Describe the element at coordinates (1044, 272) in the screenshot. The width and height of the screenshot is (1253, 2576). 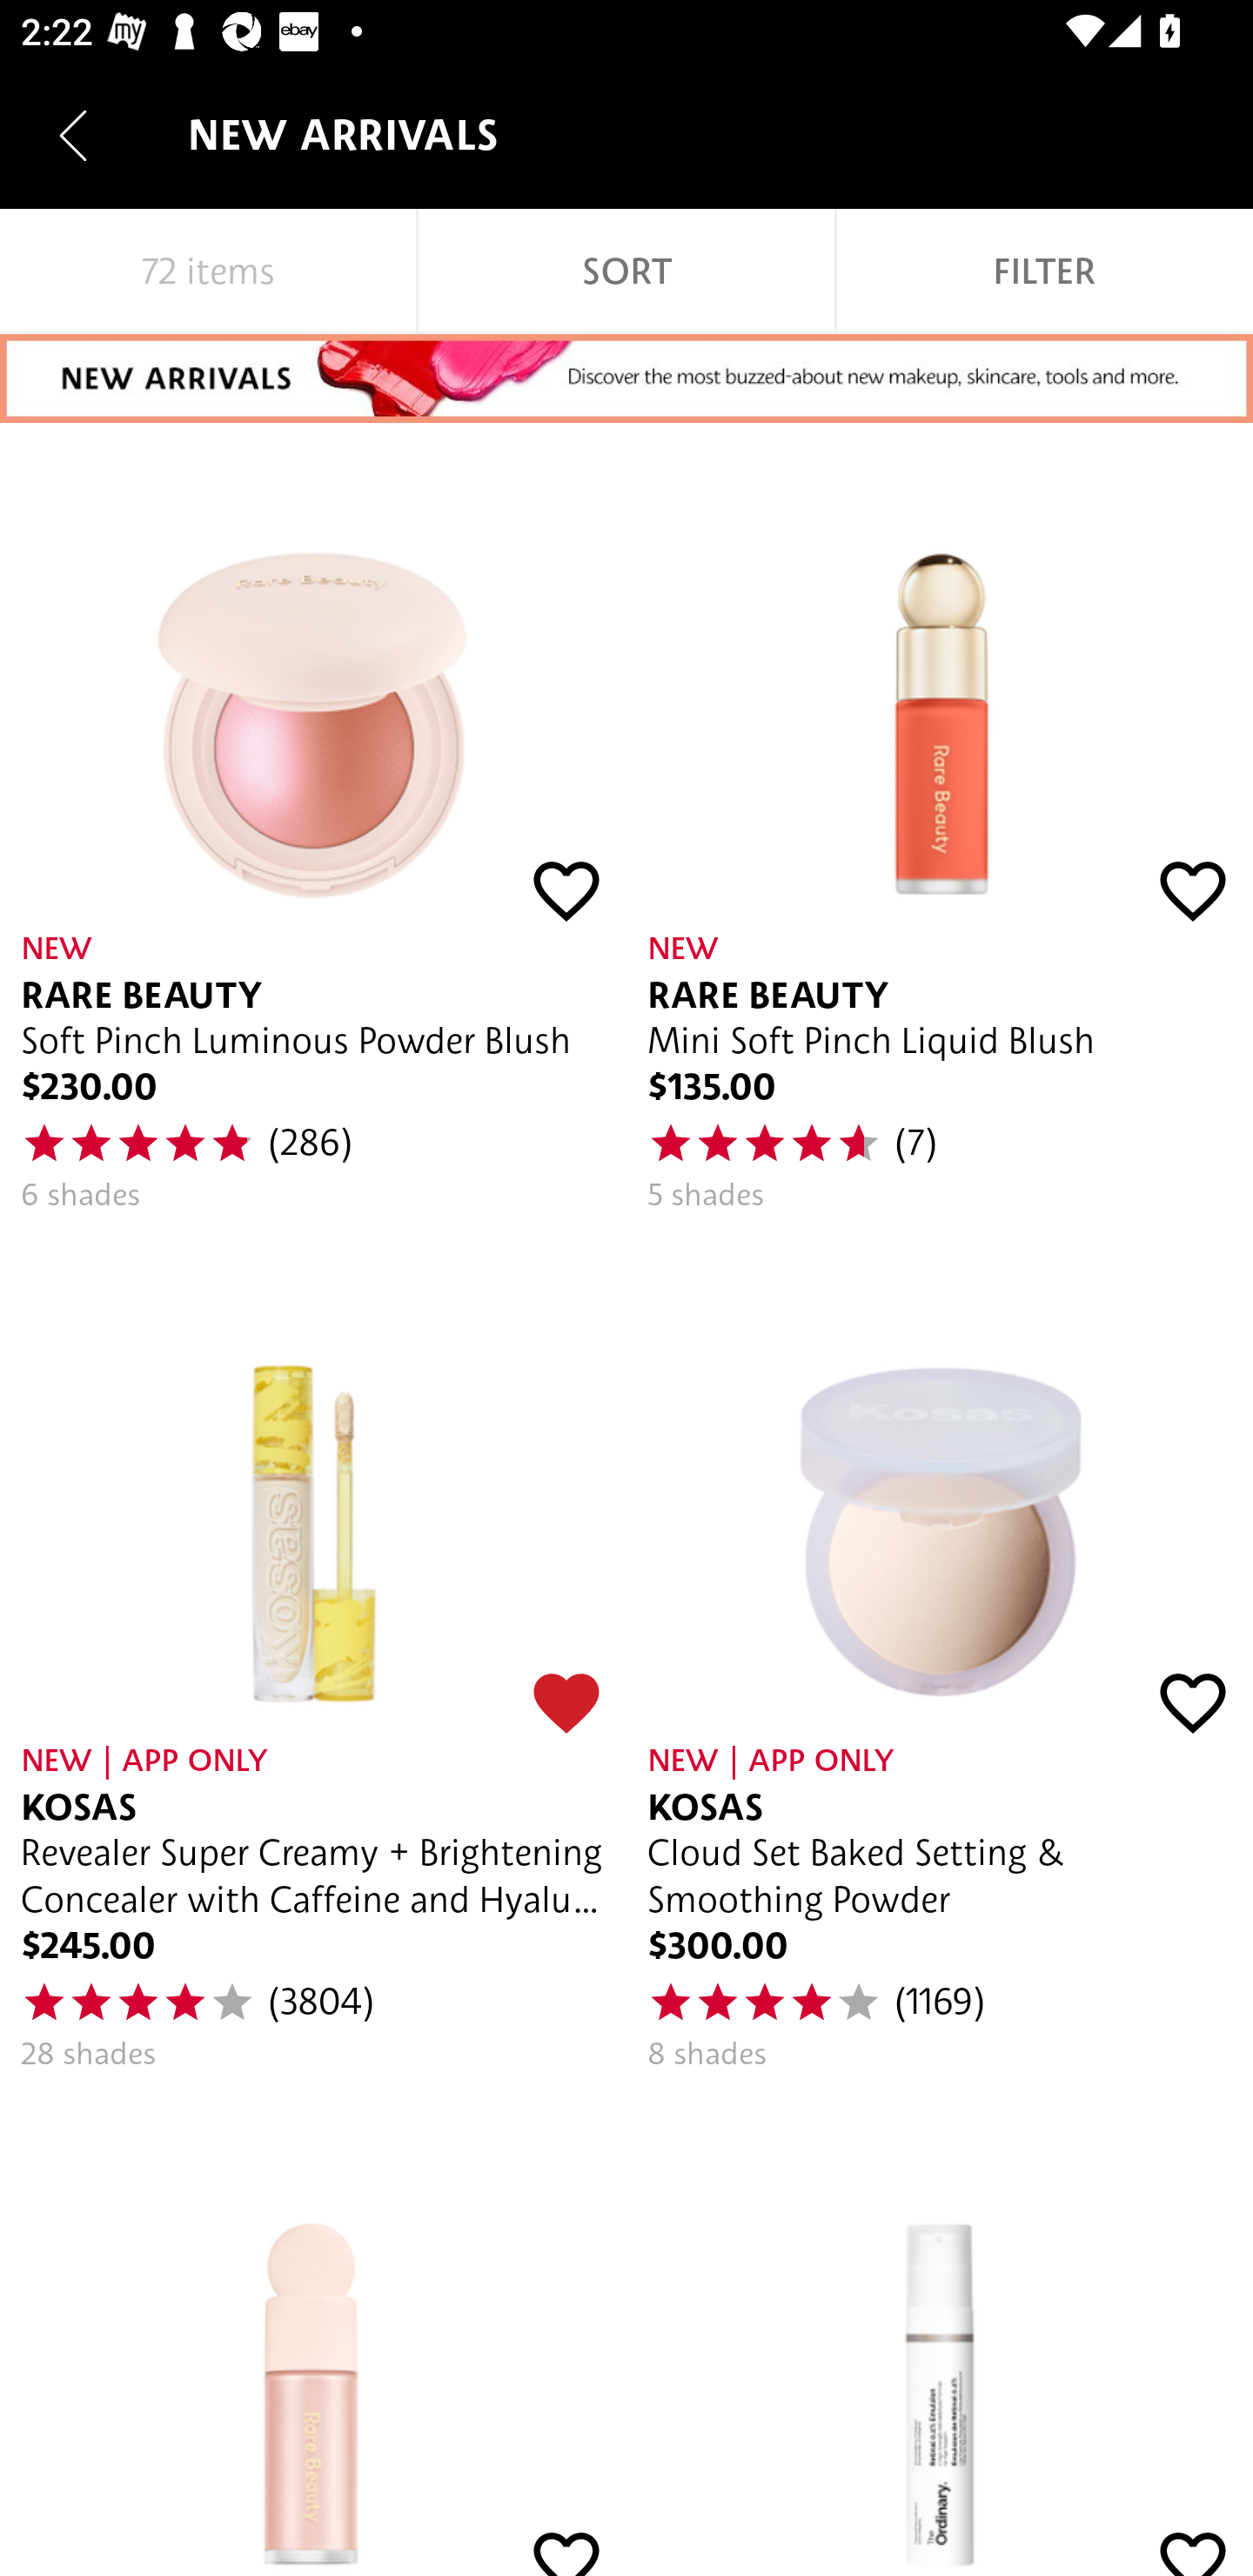
I see `FILTER` at that location.